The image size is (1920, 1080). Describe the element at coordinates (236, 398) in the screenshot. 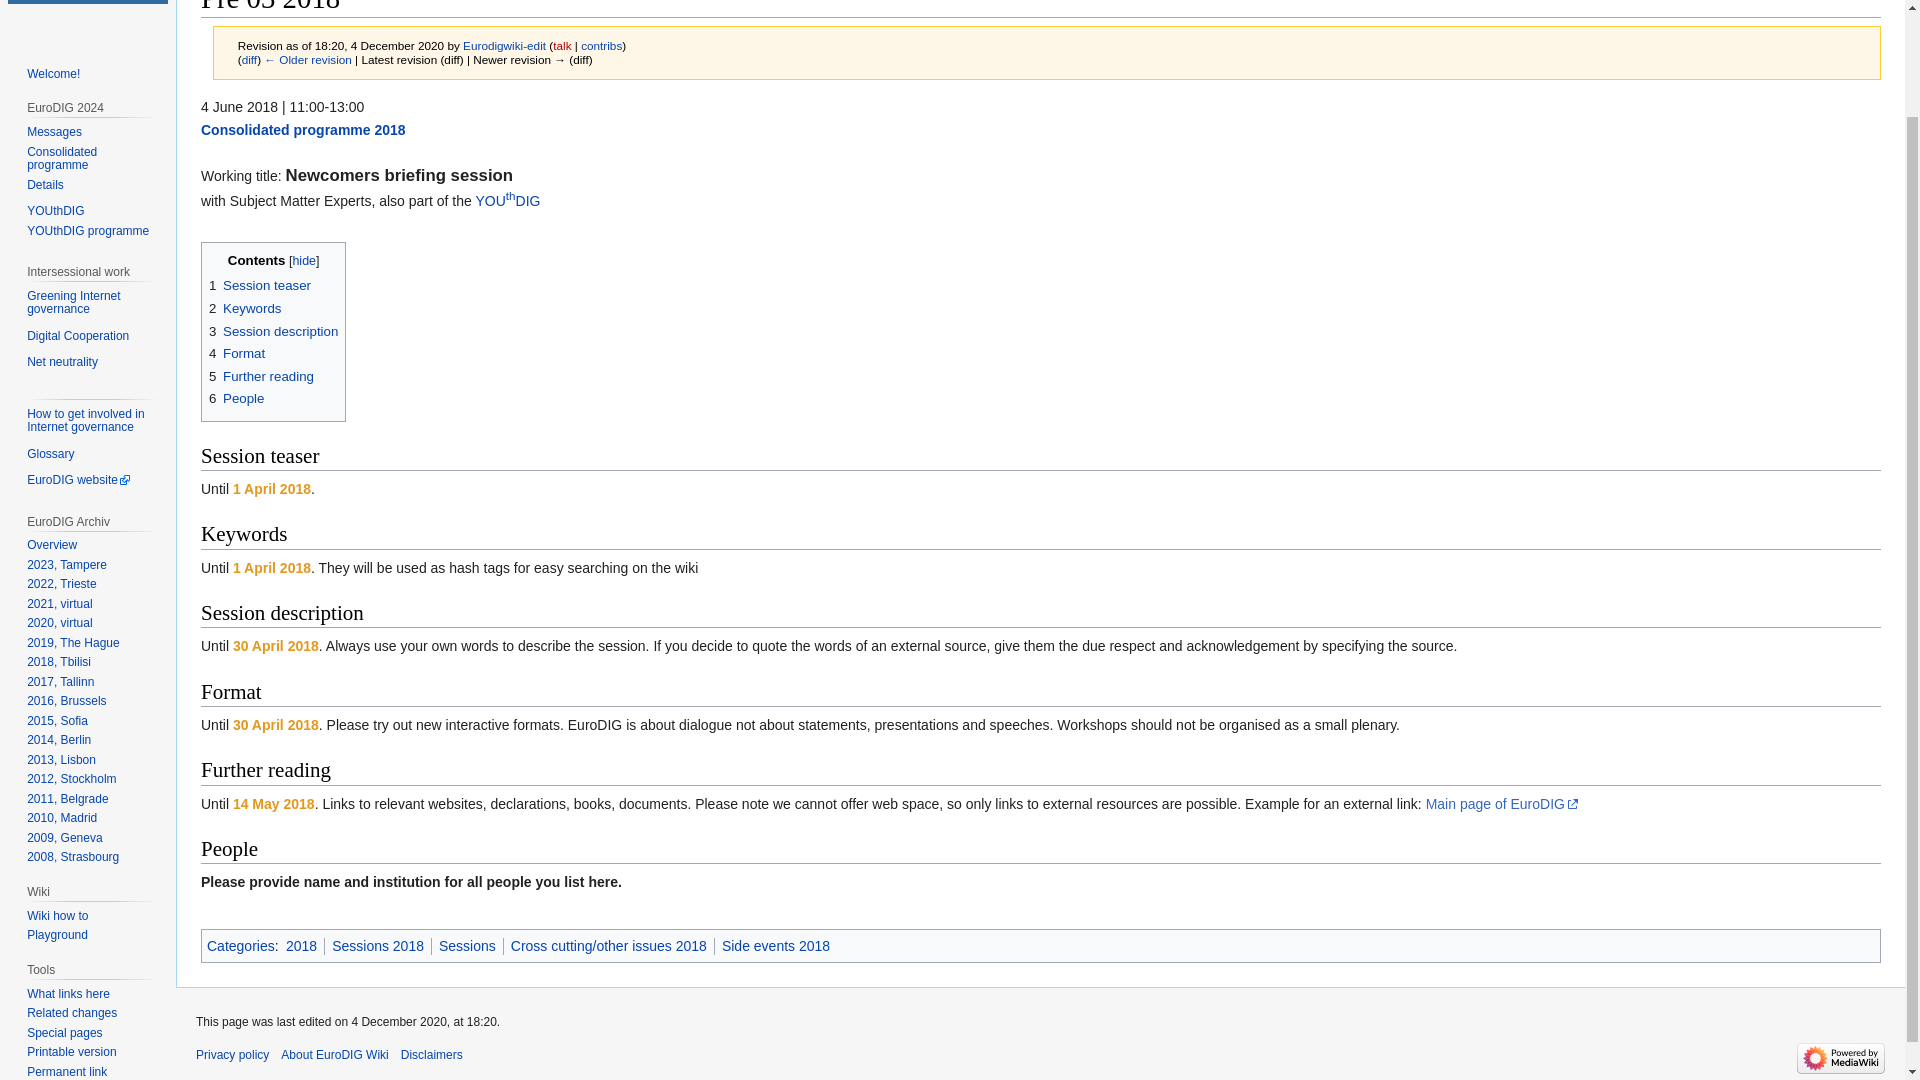

I see `6 People` at that location.